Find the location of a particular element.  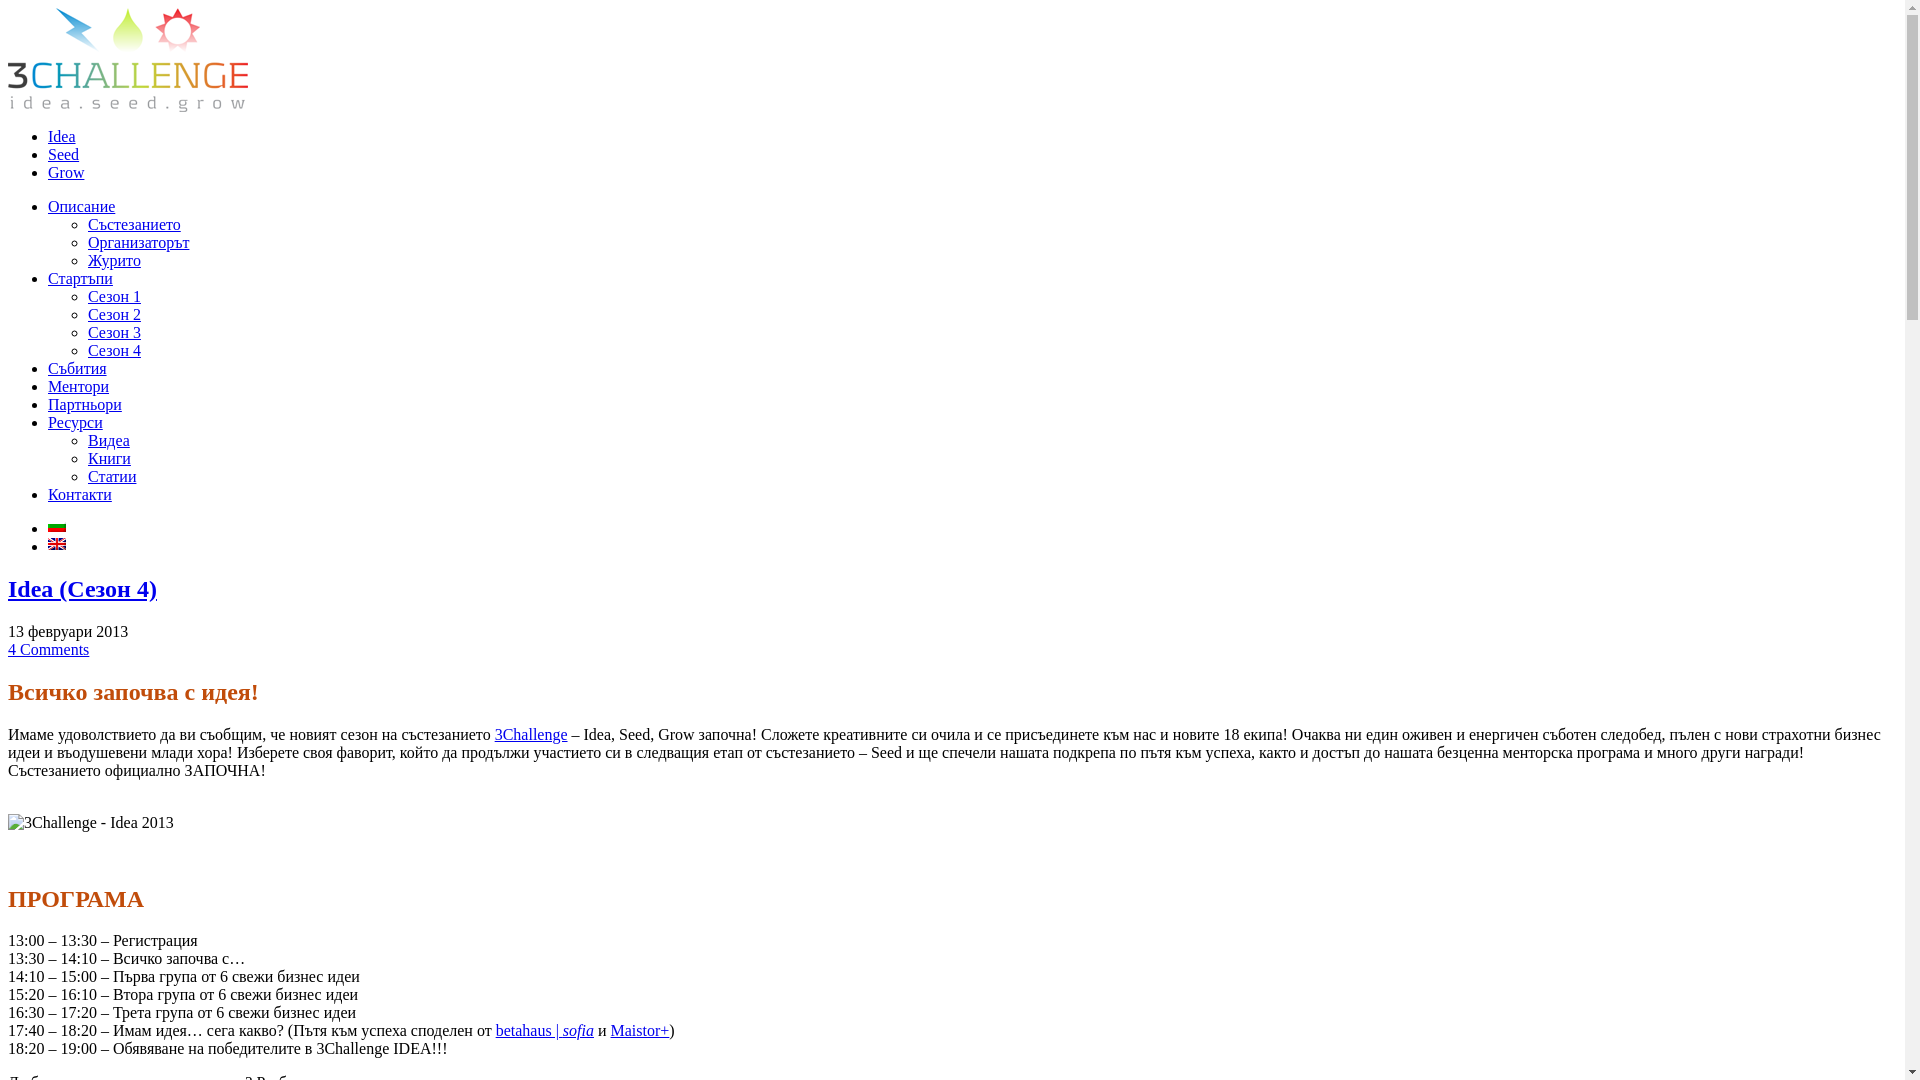

3Challenge is located at coordinates (532, 734).